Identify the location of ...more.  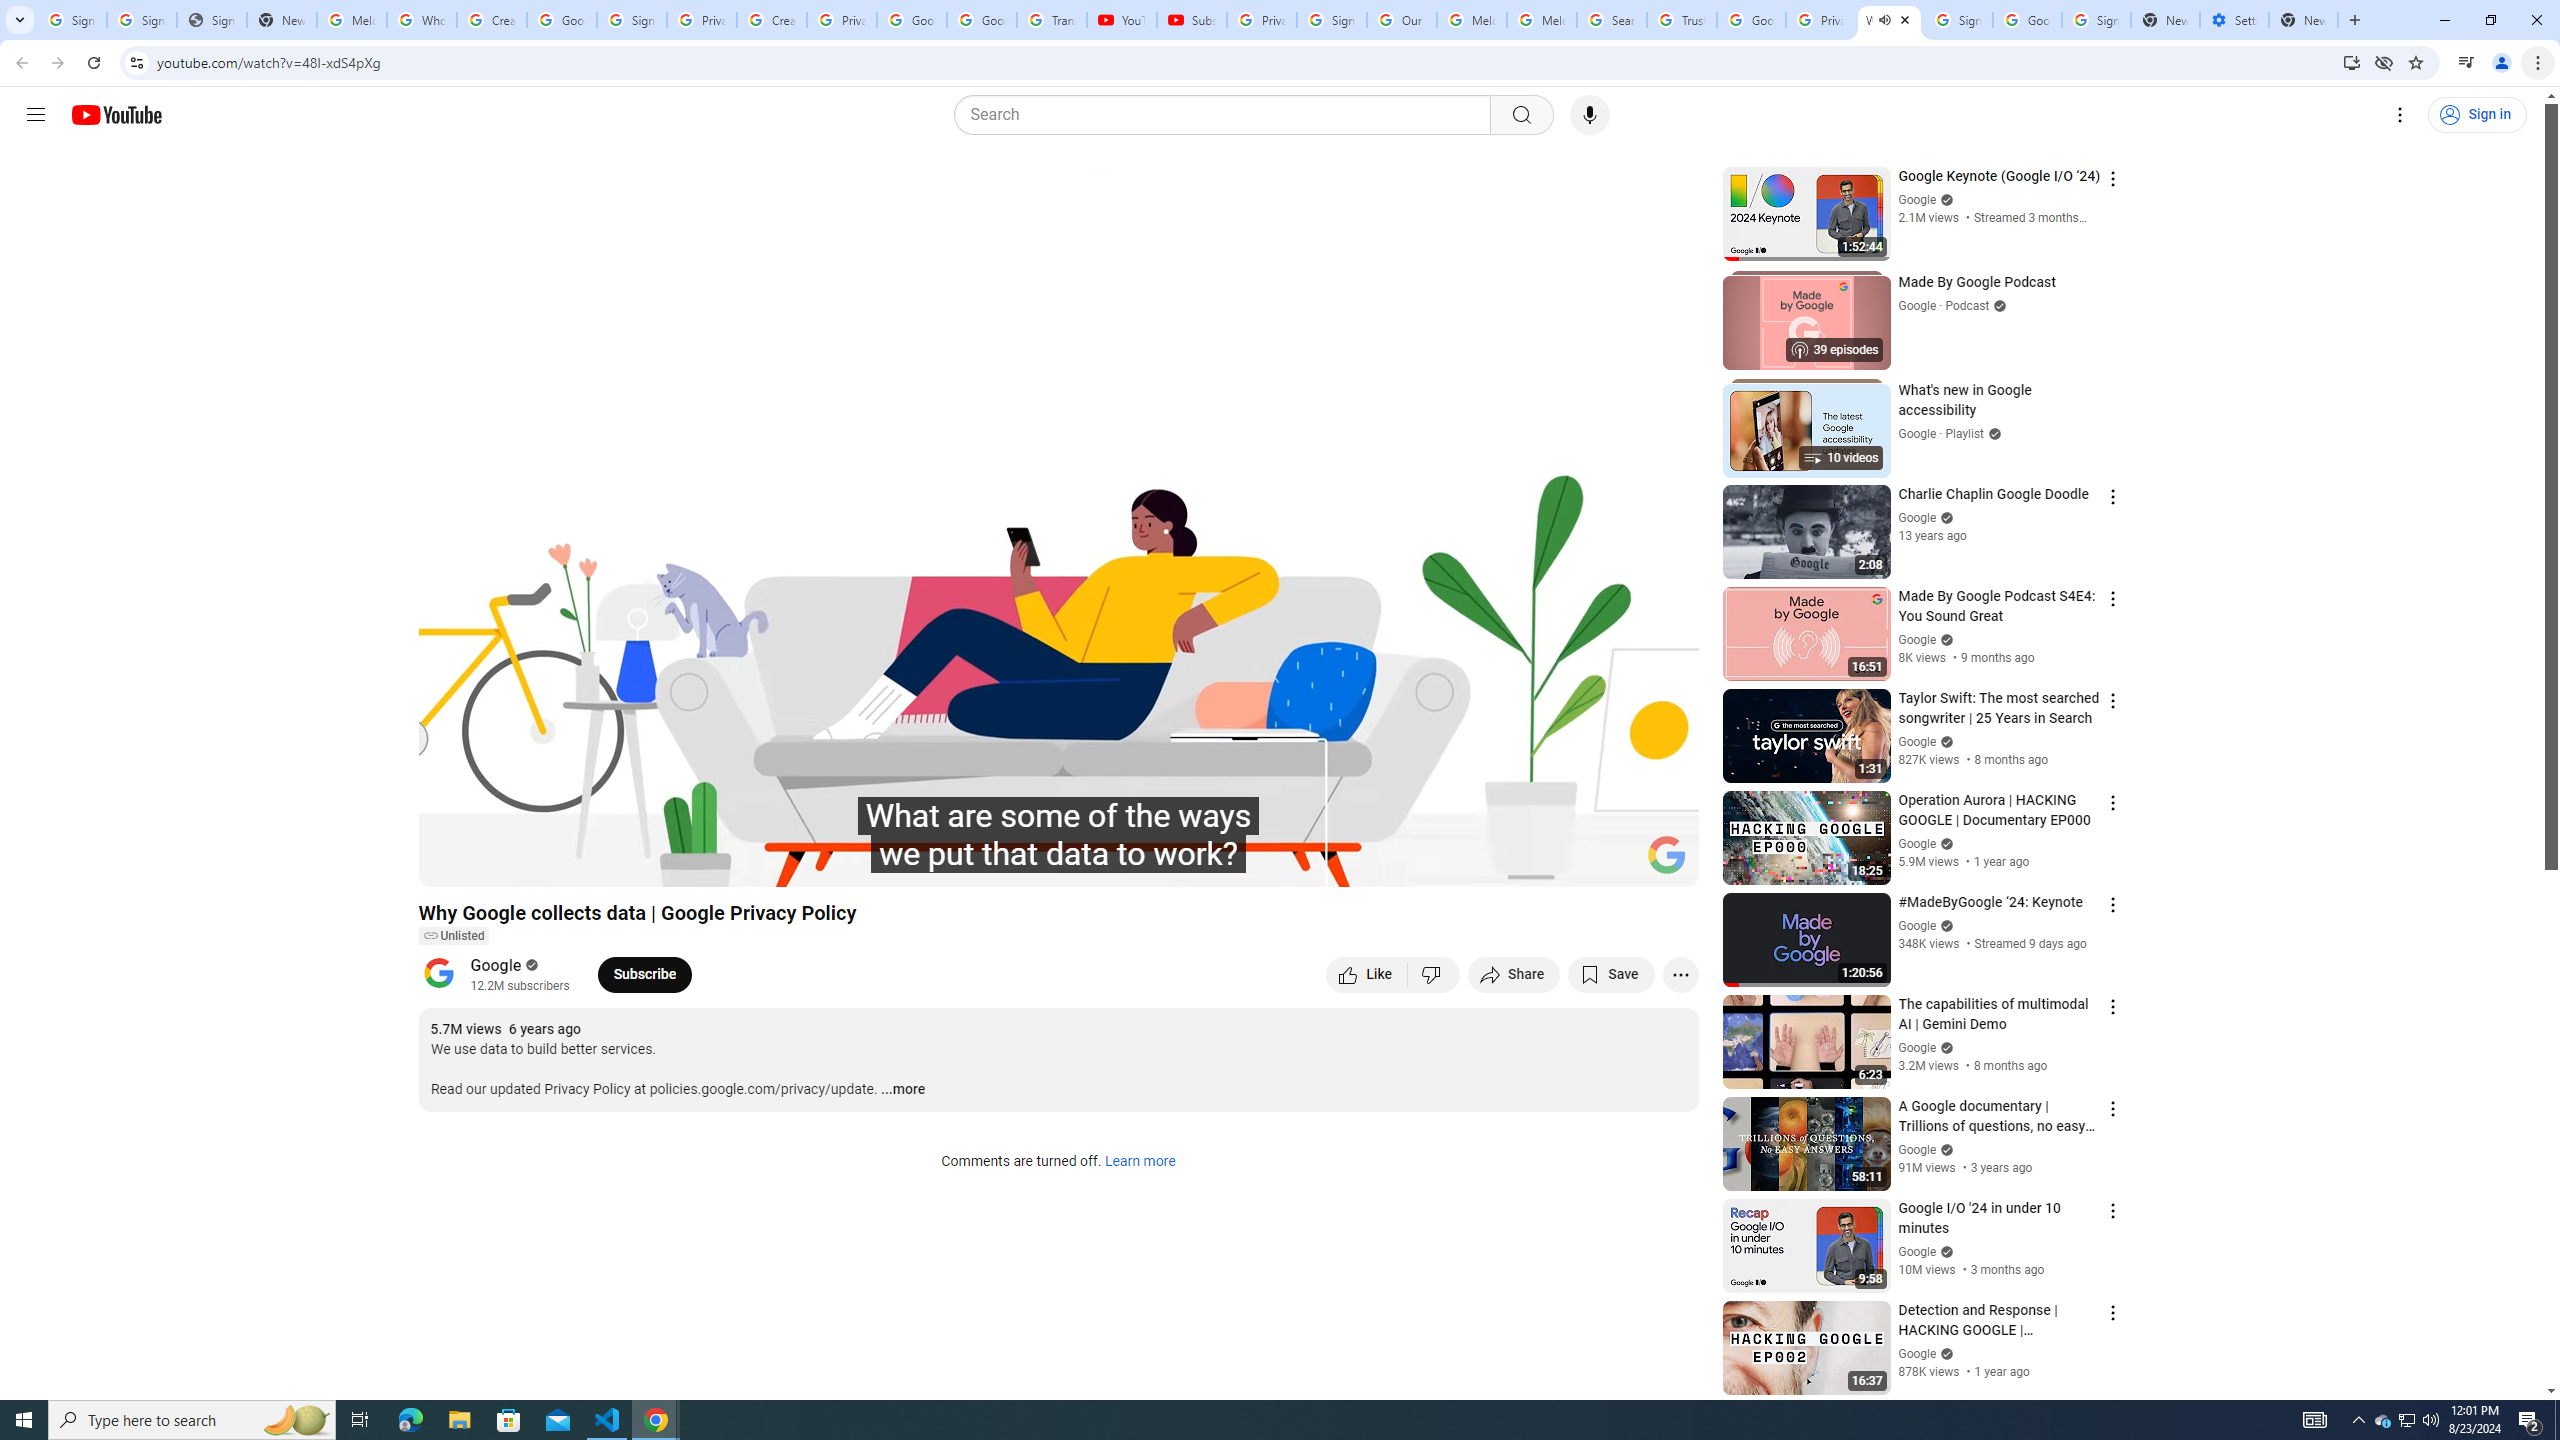
(902, 1090).